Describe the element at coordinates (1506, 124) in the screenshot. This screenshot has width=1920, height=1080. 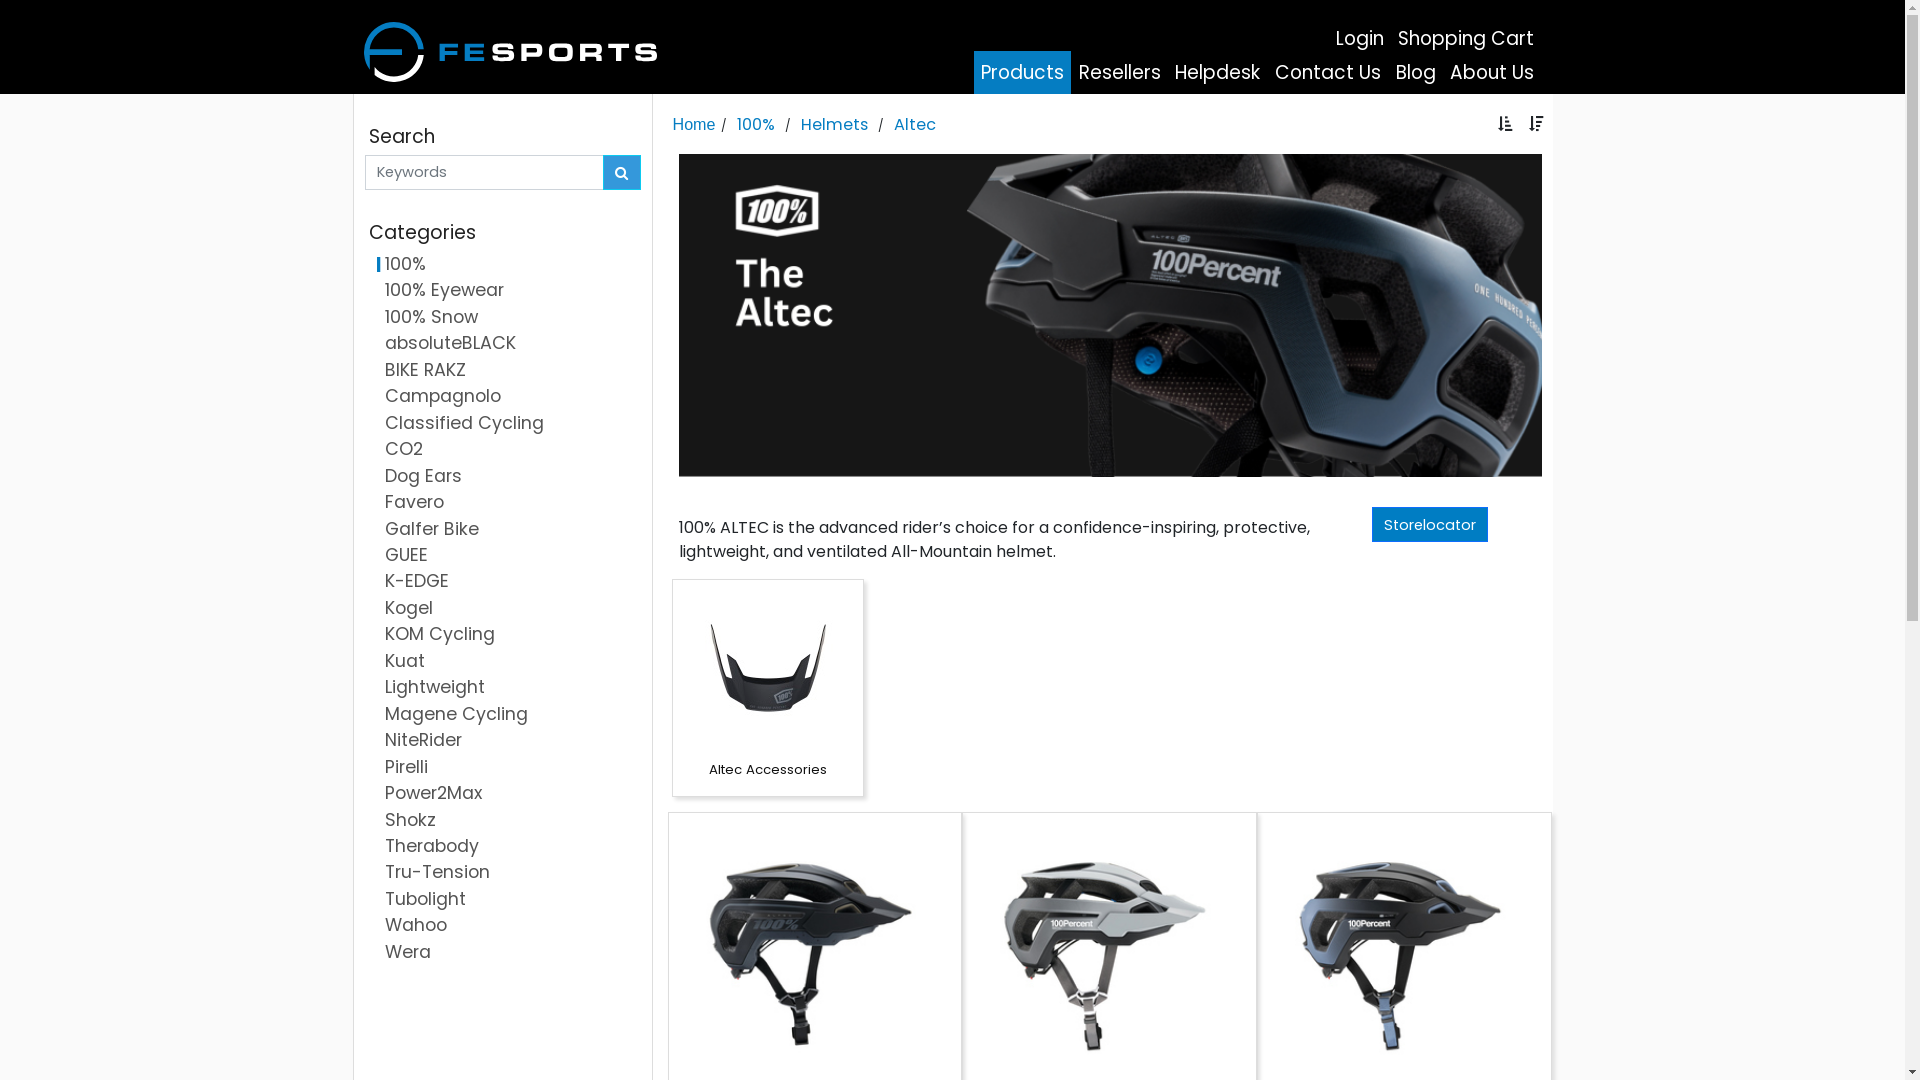
I see `Sort ascending` at that location.